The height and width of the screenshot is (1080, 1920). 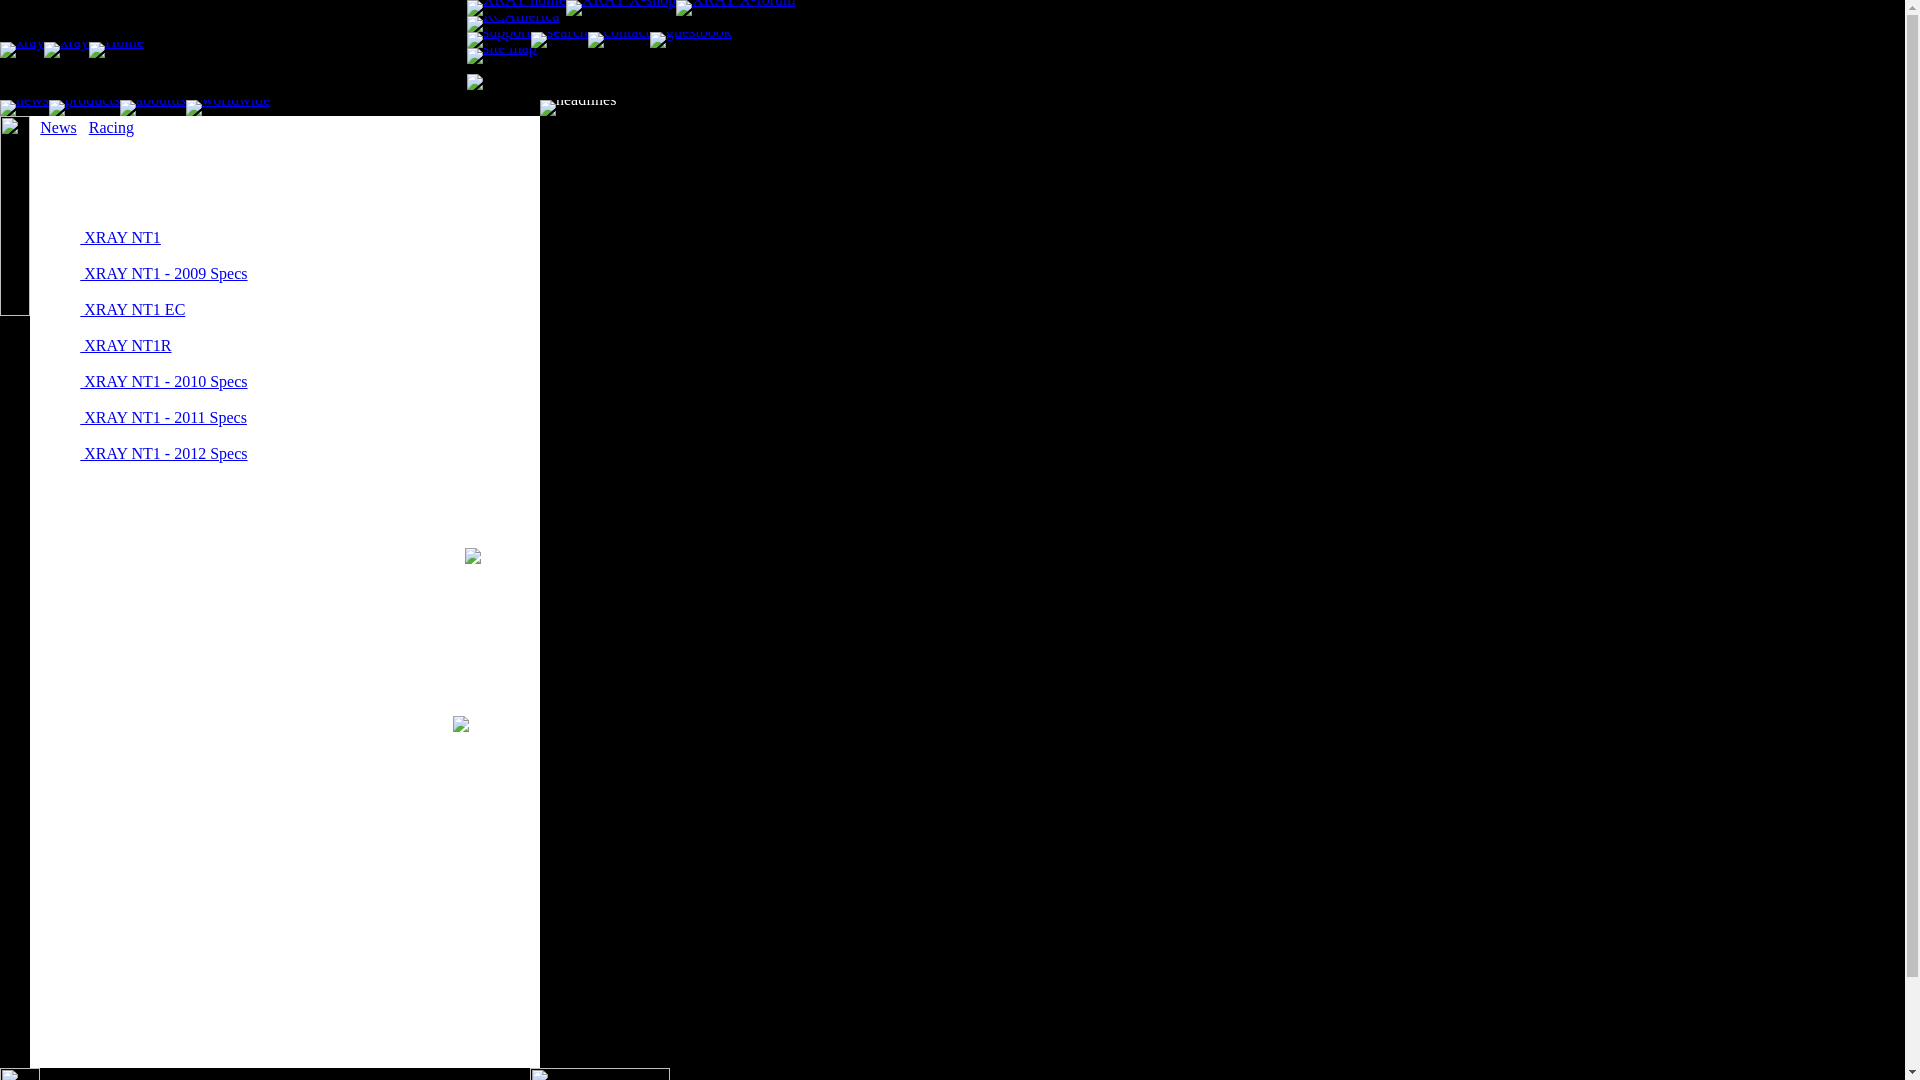 I want to click on  XRAY NT1 - 2012 Specs, so click(x=164, y=453).